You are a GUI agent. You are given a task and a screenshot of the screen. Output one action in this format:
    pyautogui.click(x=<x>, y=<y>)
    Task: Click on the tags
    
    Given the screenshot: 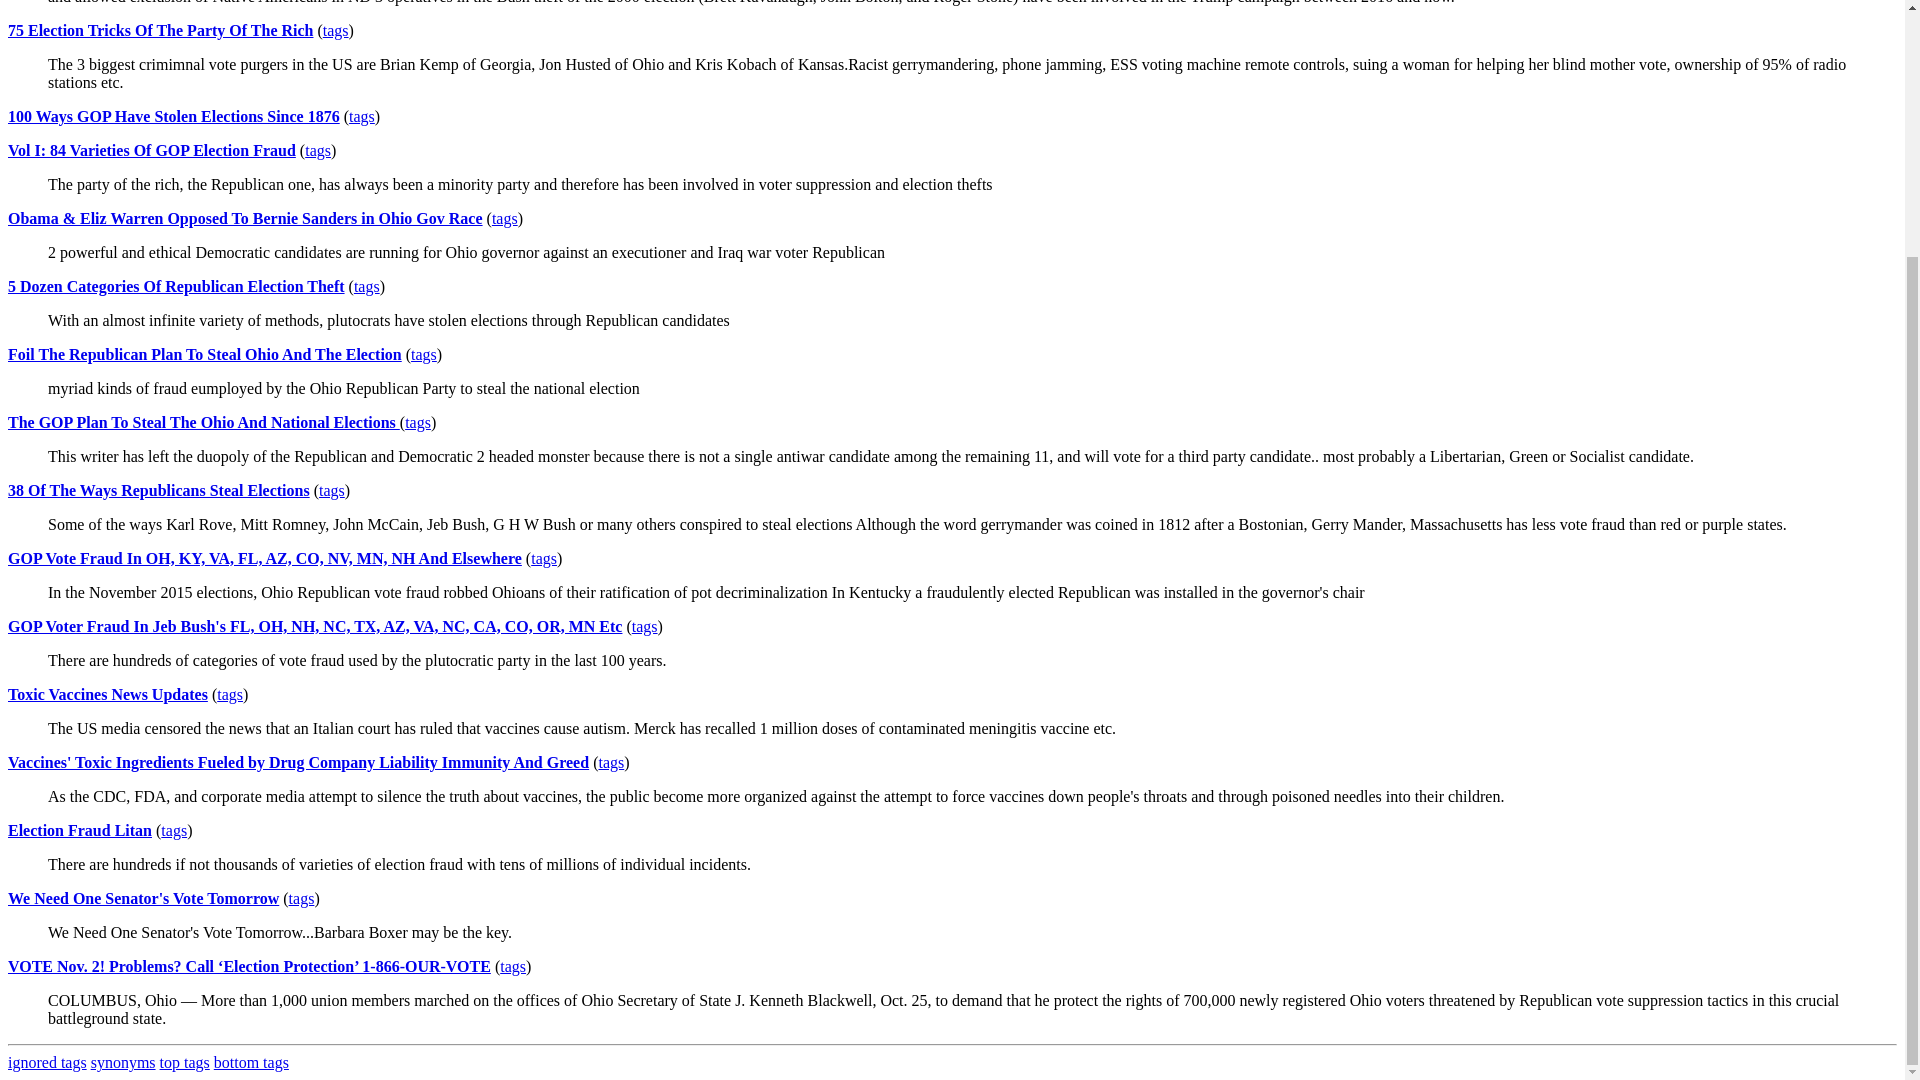 What is the action you would take?
    pyautogui.click(x=302, y=898)
    